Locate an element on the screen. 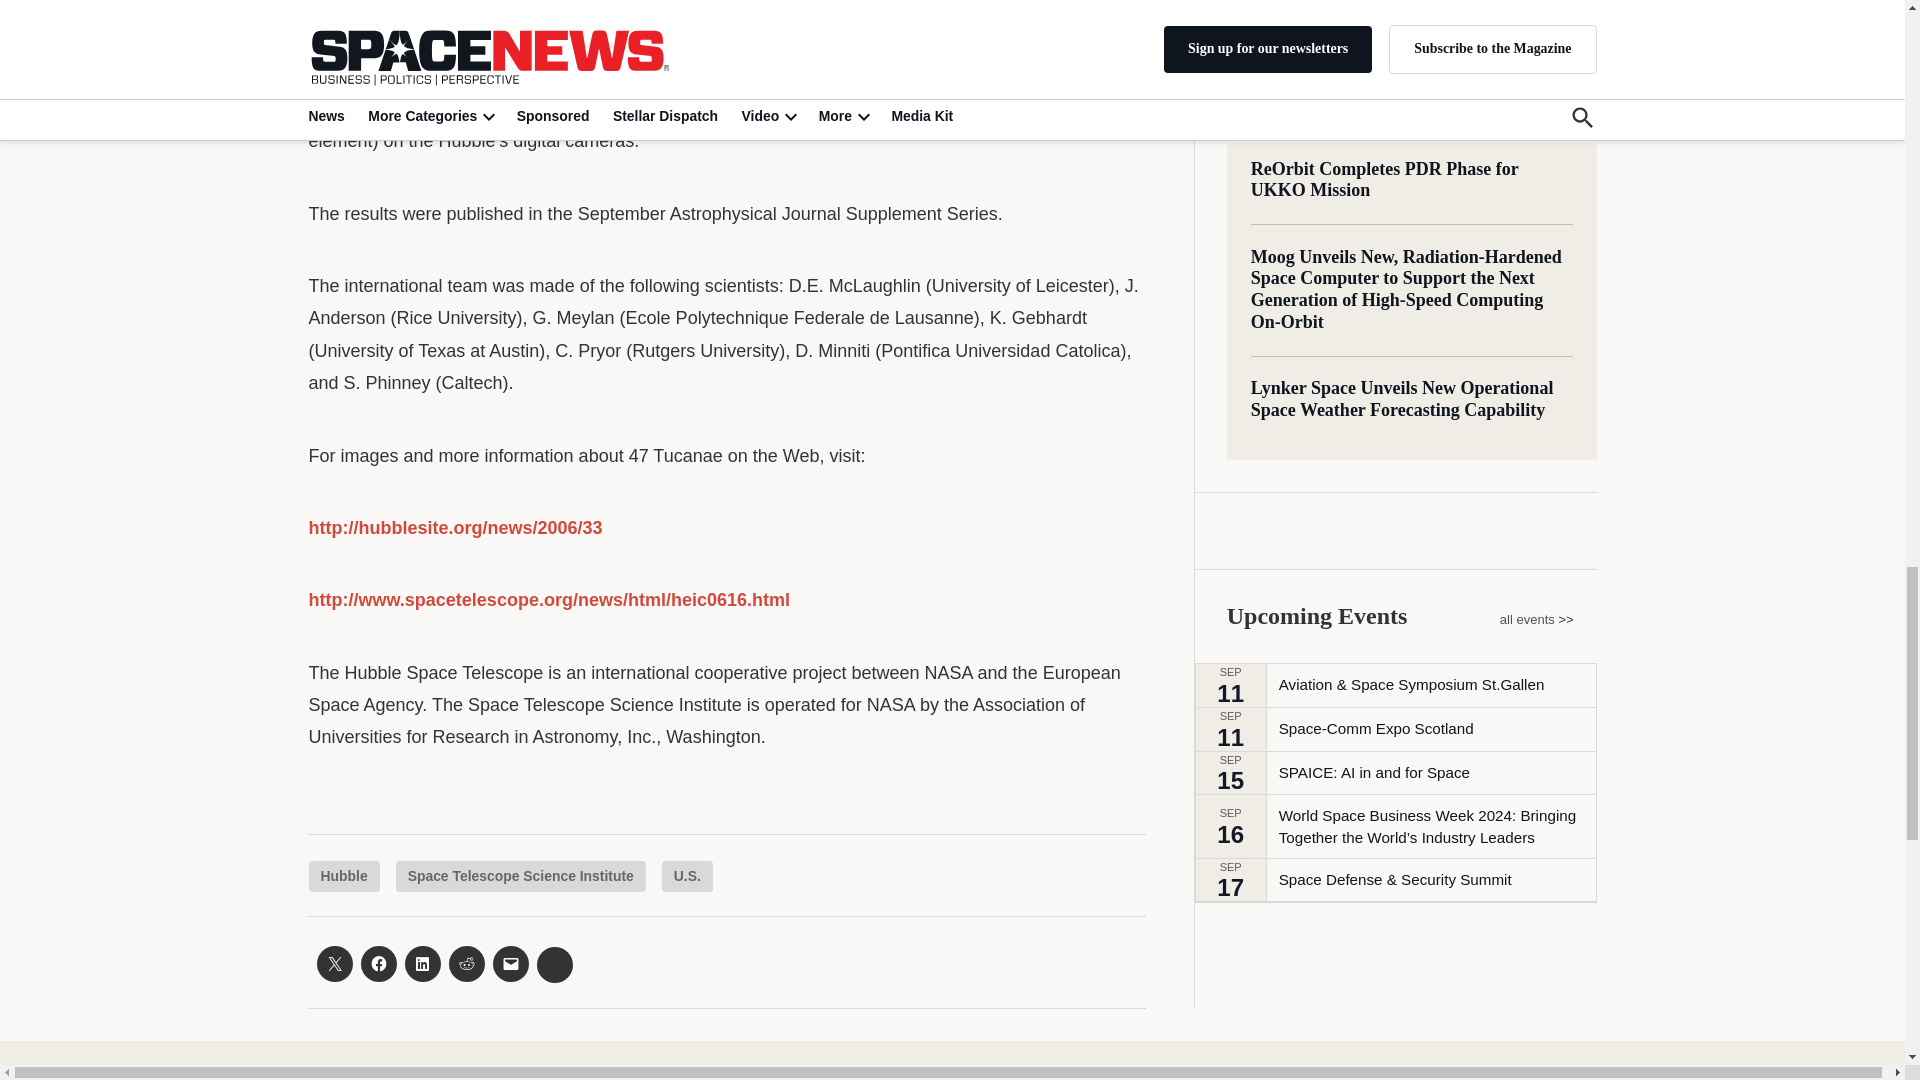 This screenshot has width=1920, height=1080. Click to share on Reddit is located at coordinates (465, 964).